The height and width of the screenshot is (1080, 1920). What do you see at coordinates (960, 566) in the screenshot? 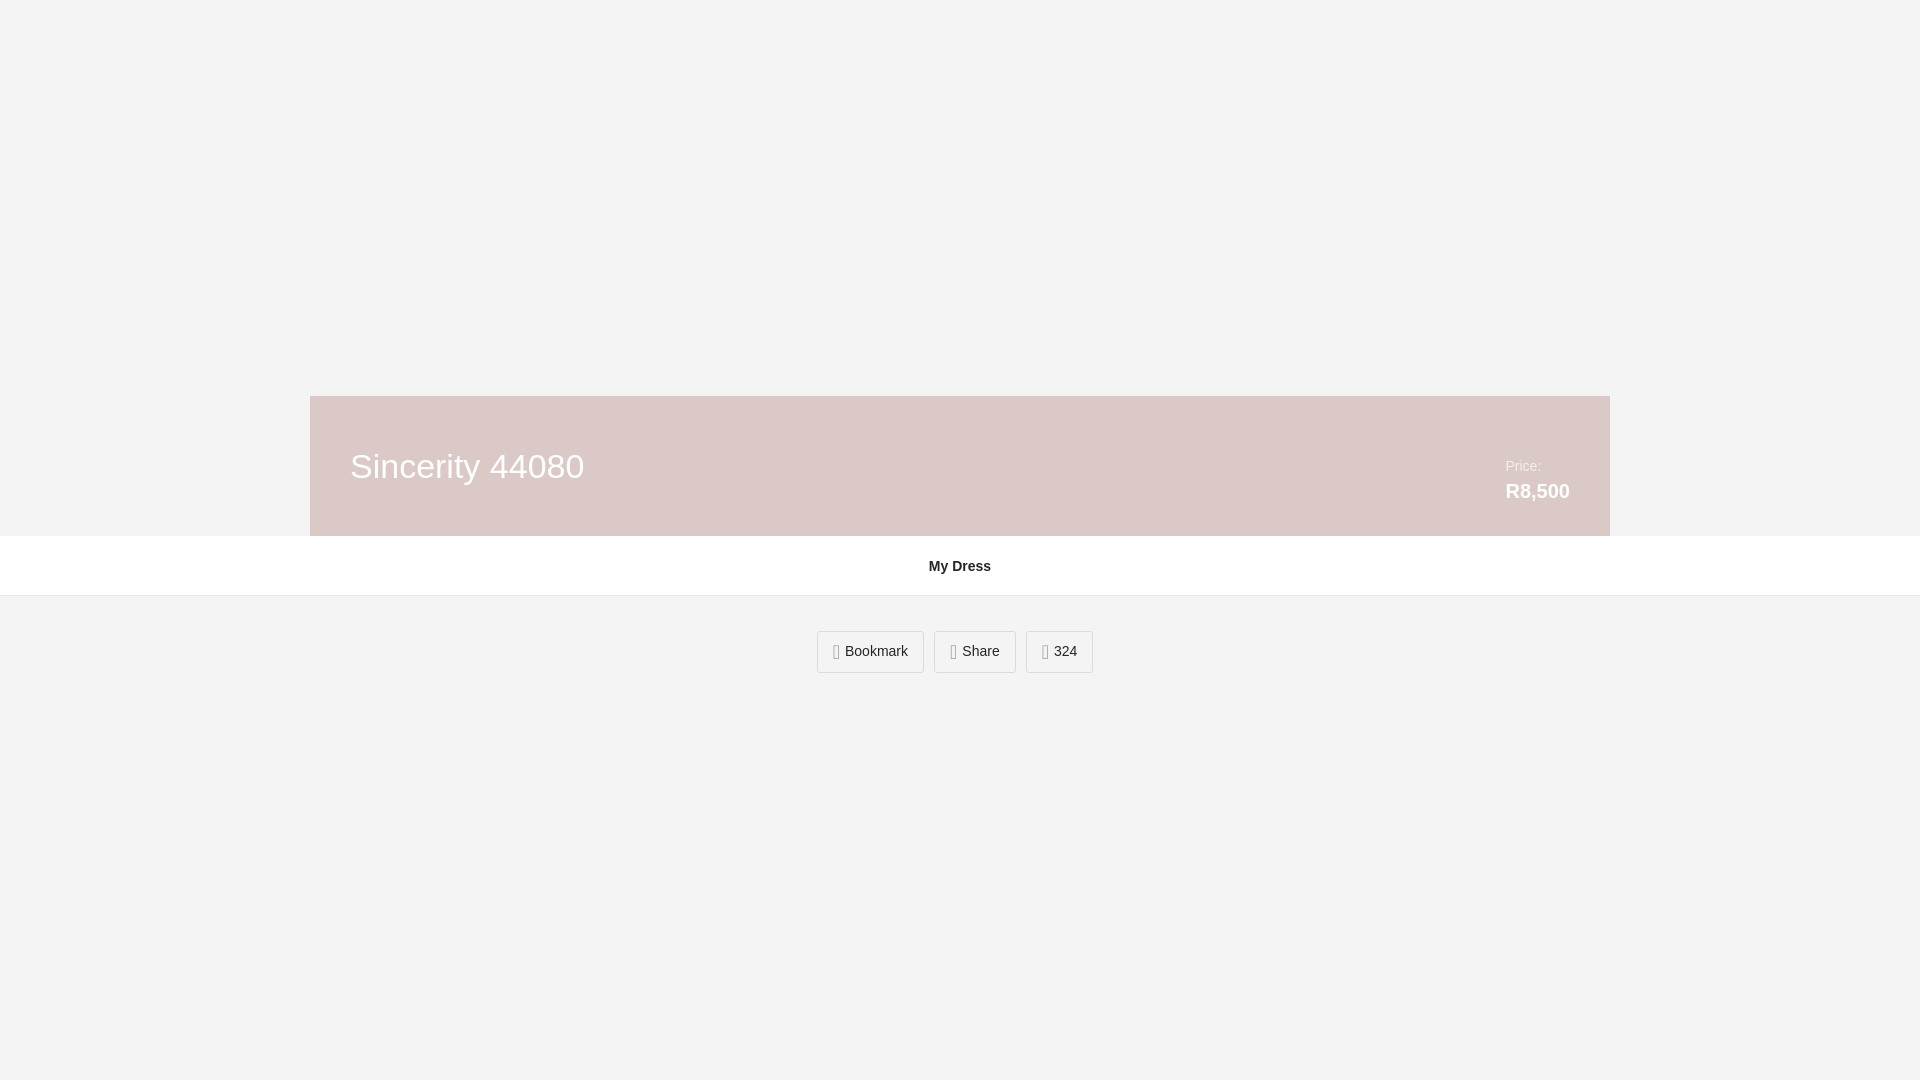
I see `My Dress` at bounding box center [960, 566].